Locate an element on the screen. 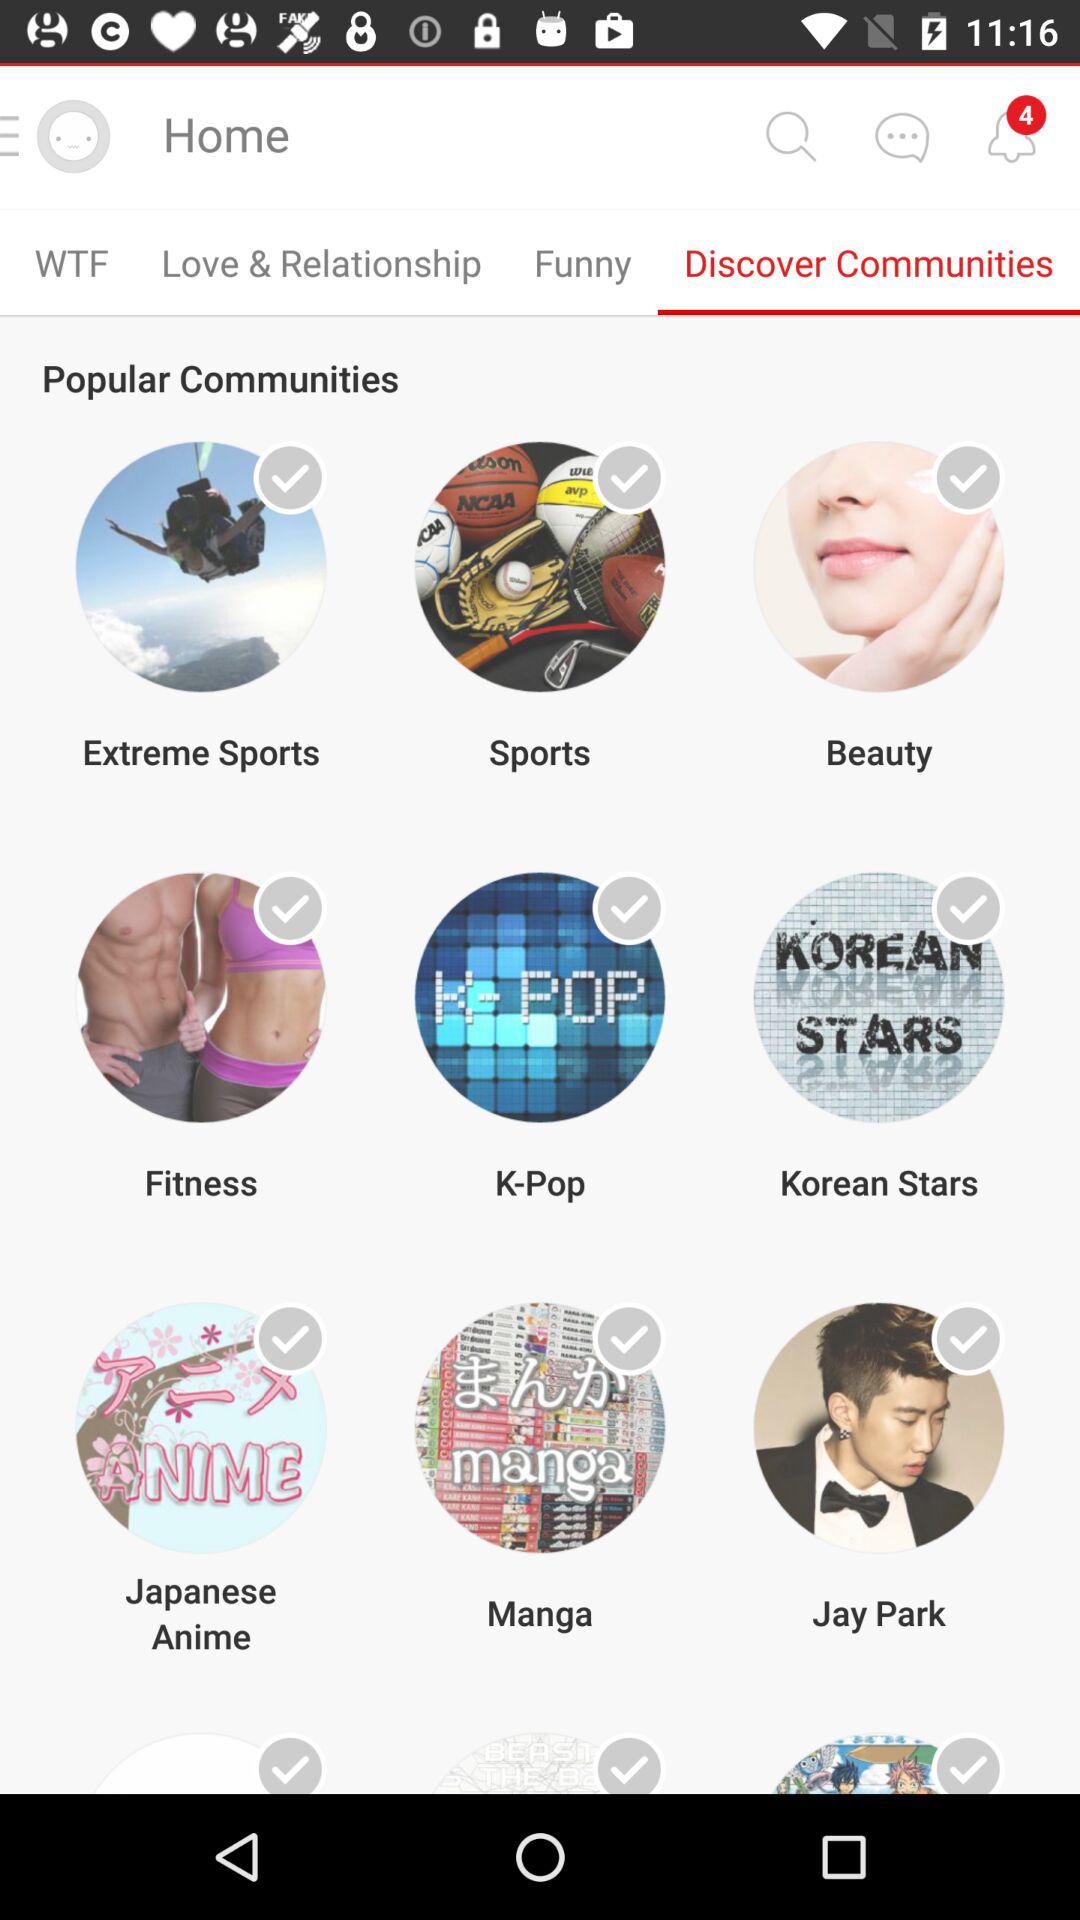  check interest box is located at coordinates (968, 1763).